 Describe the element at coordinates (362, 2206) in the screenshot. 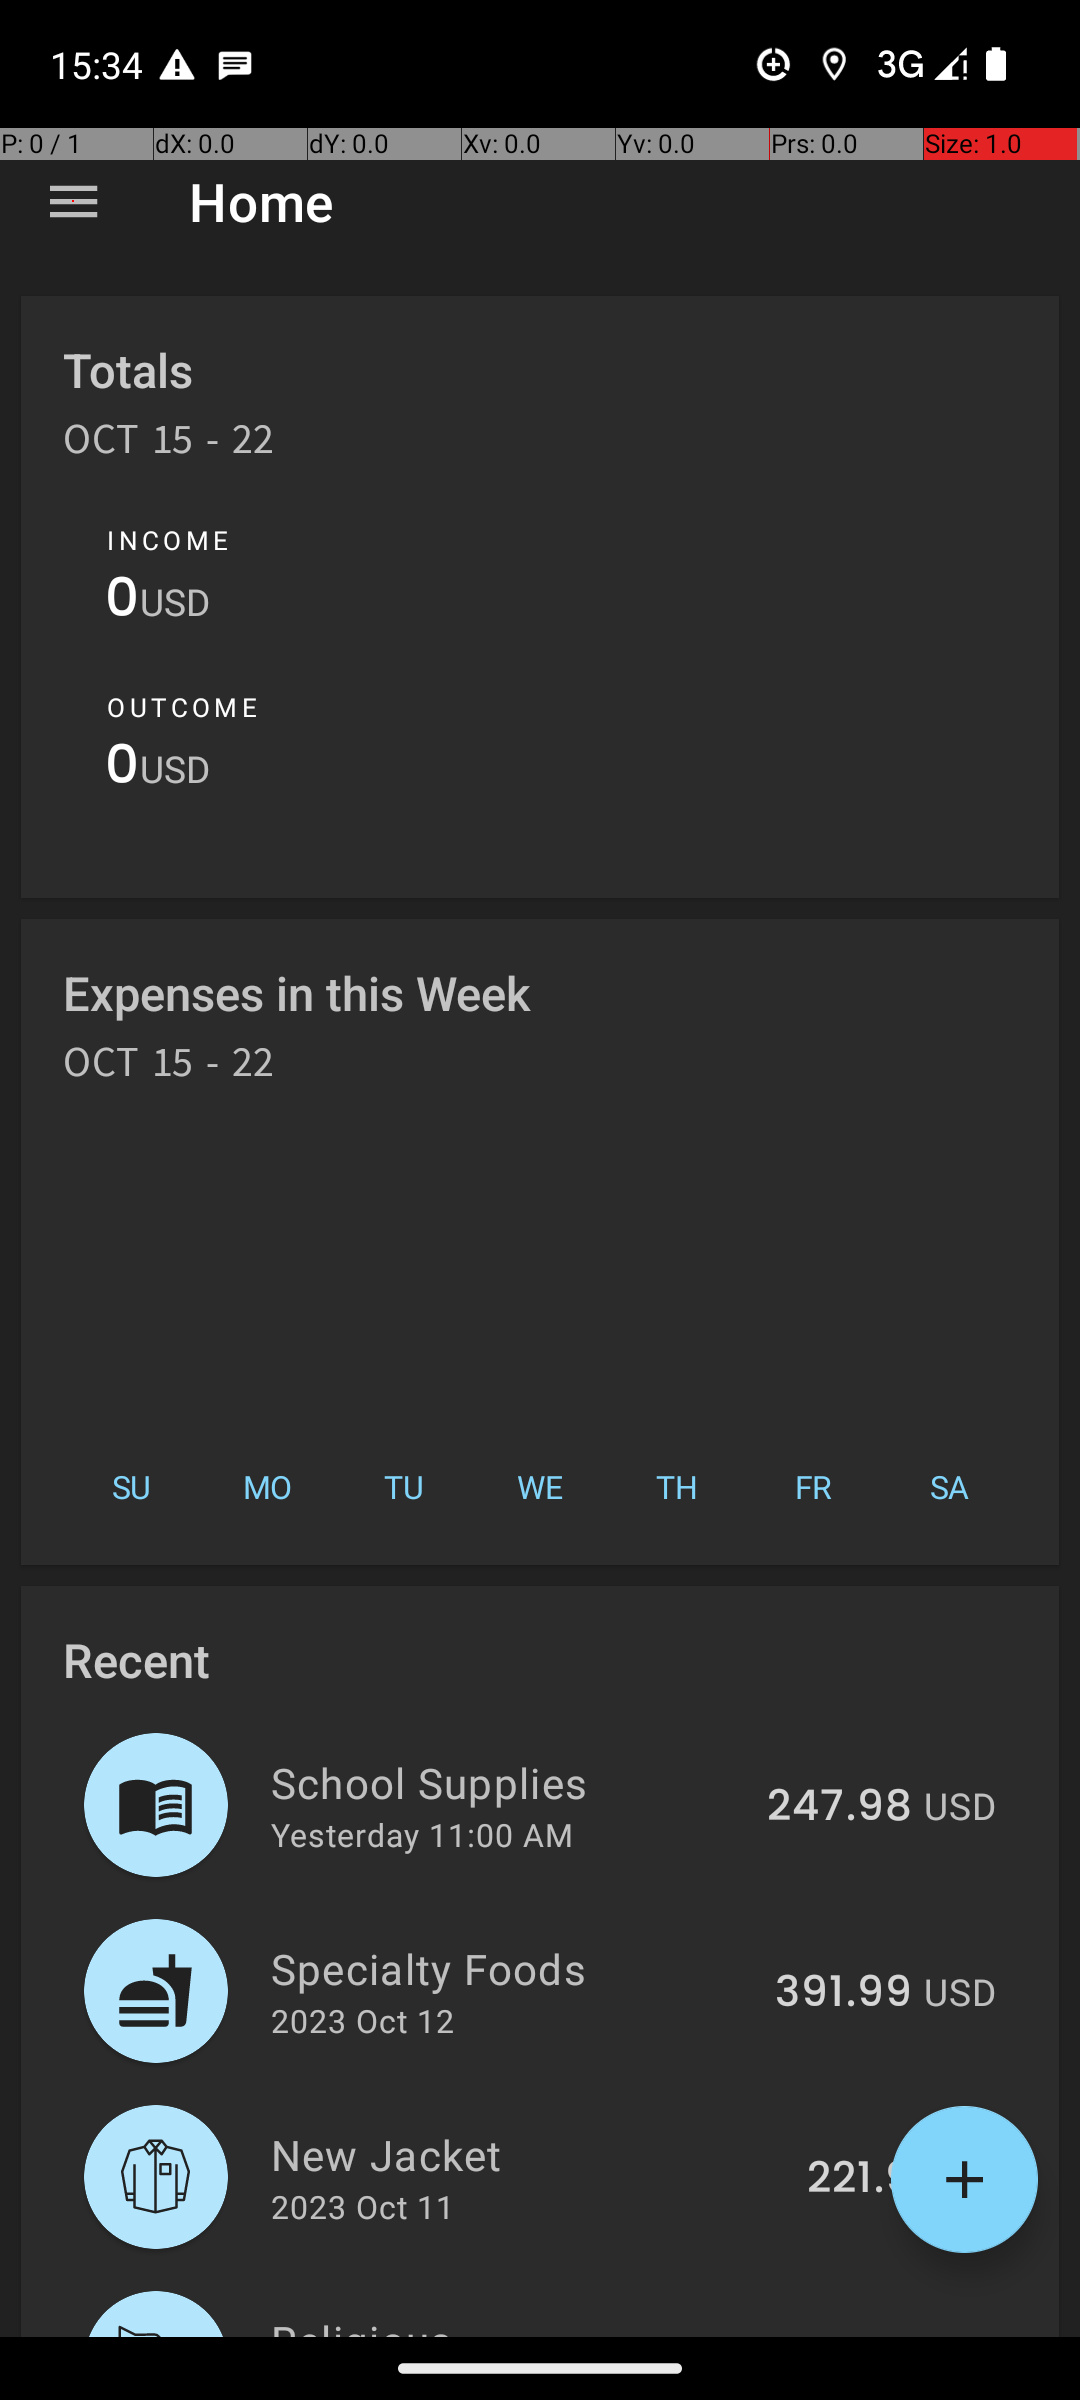

I see `2023 Oct 11` at that location.